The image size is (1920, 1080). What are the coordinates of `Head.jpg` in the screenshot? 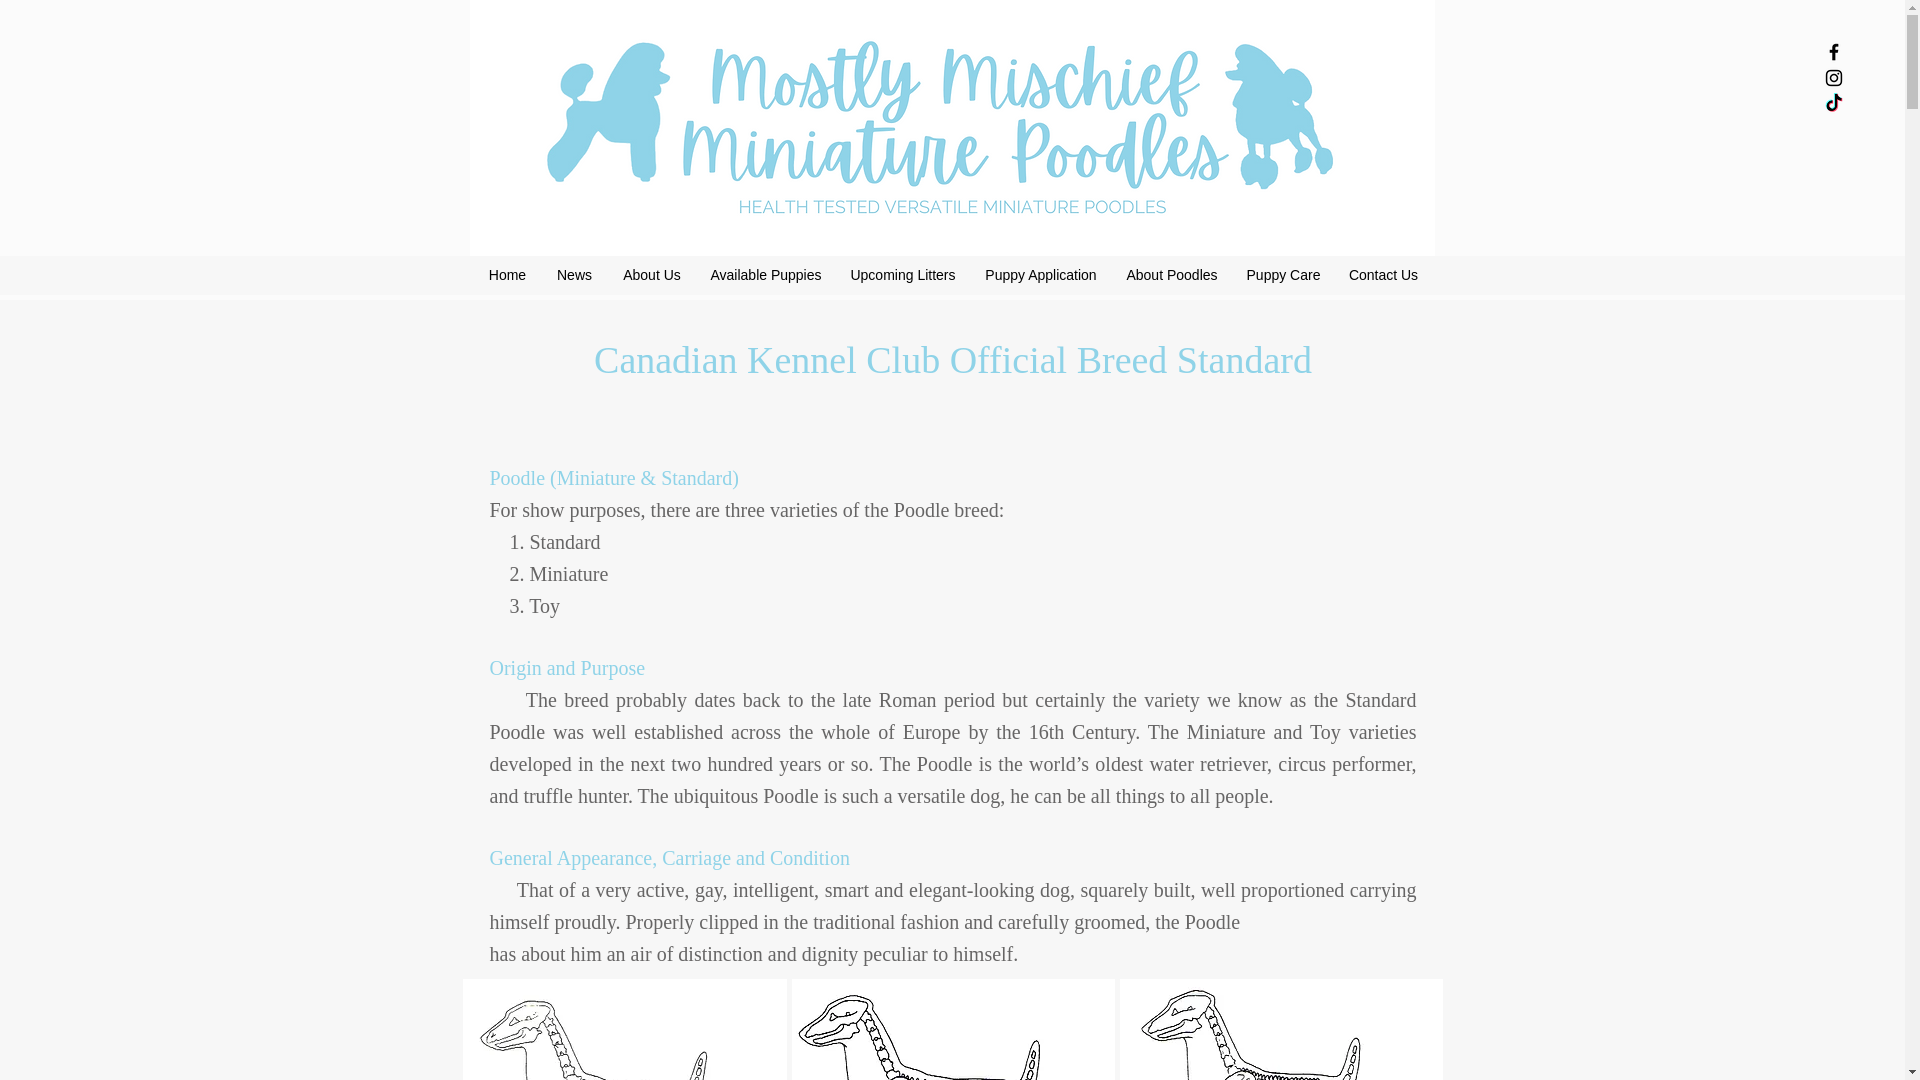 It's located at (953, 1029).